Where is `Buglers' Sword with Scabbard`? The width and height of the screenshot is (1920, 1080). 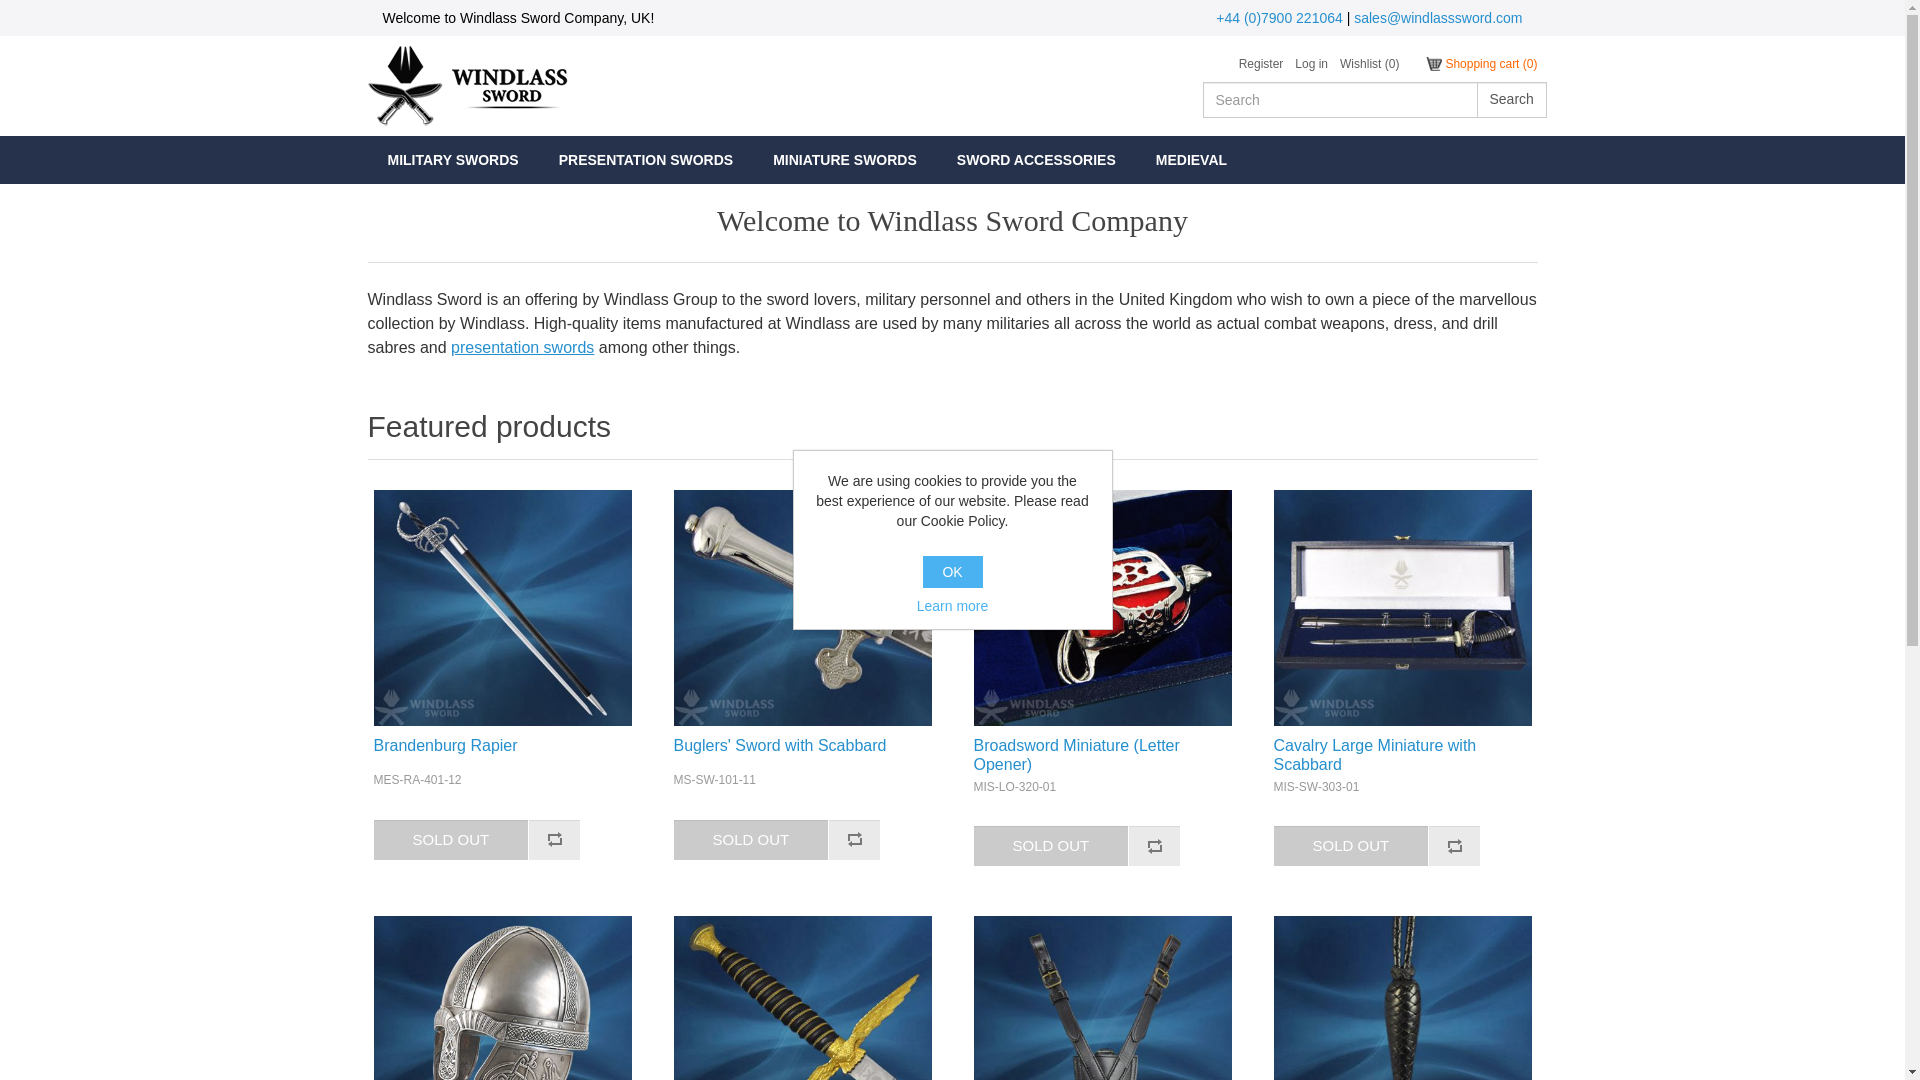 Buglers' Sword with Scabbard is located at coordinates (802, 608).